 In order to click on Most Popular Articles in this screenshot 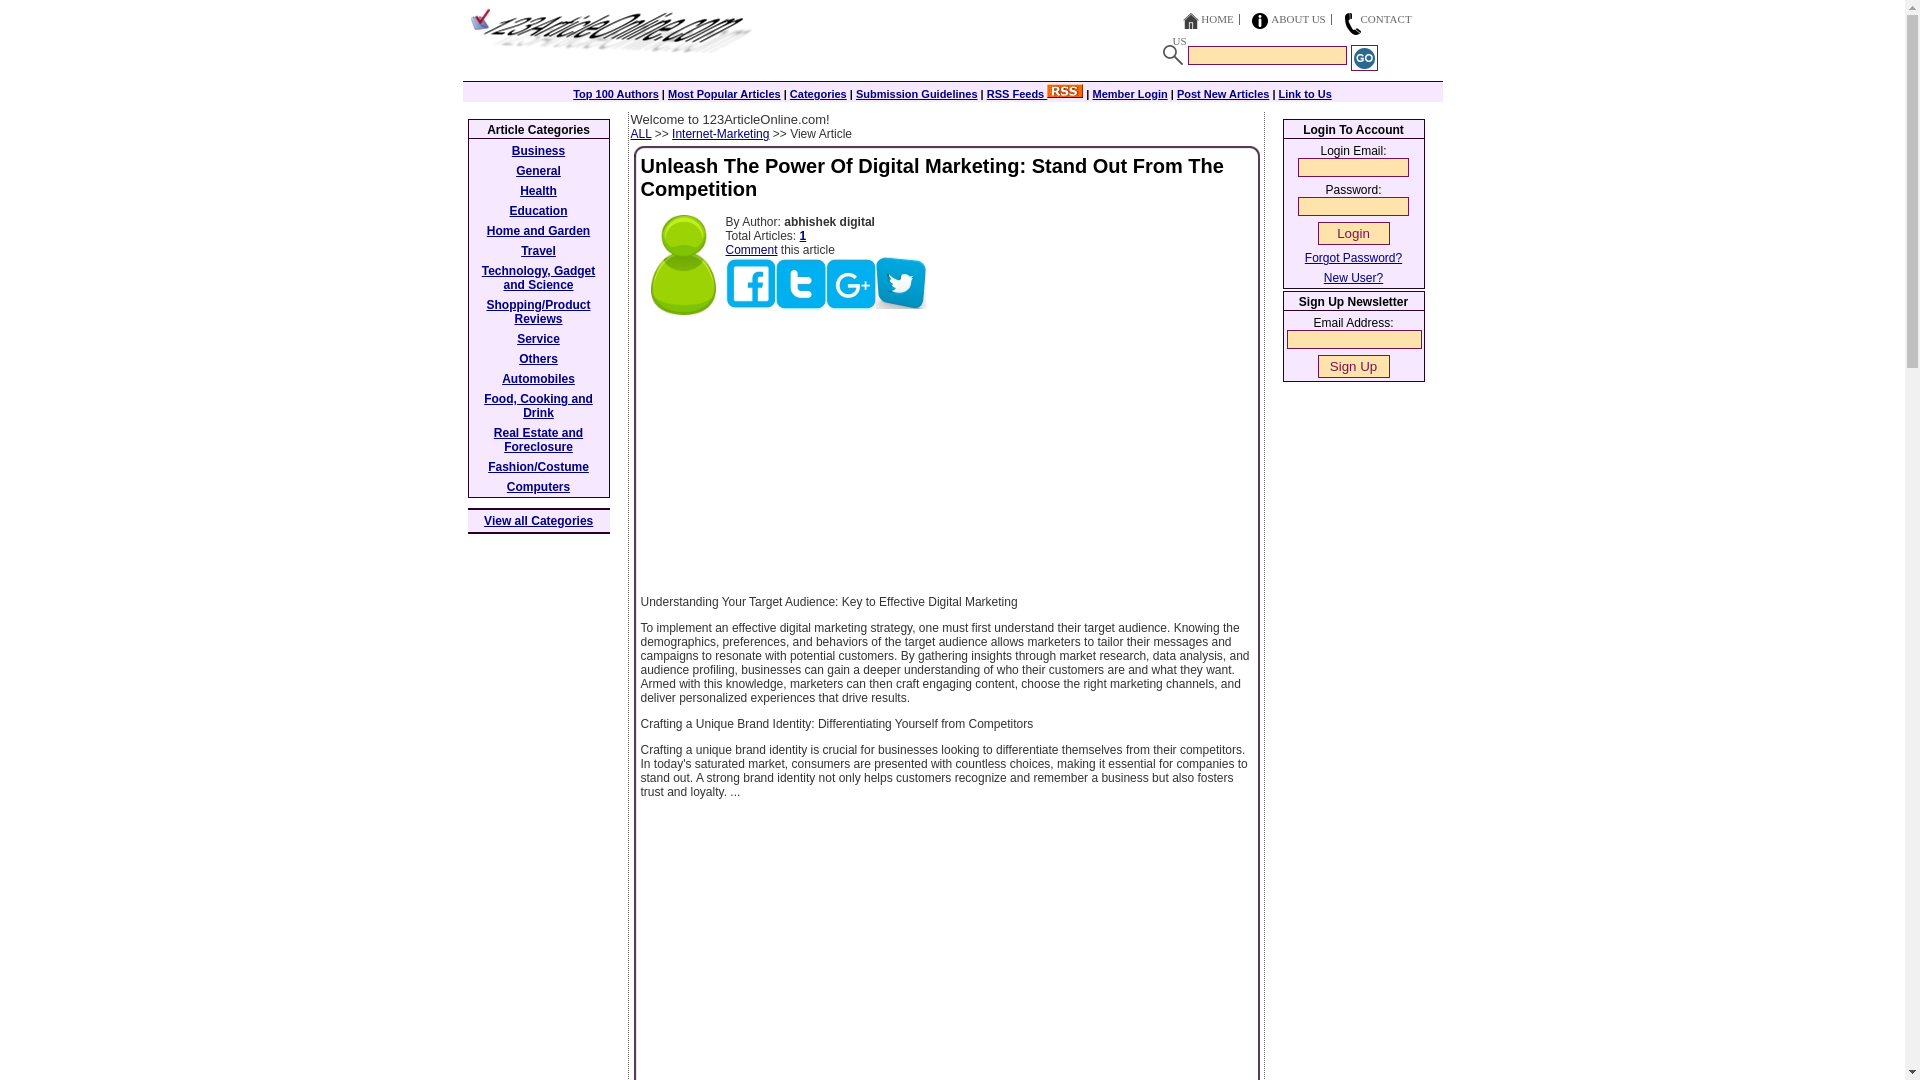, I will do `click(724, 94)`.